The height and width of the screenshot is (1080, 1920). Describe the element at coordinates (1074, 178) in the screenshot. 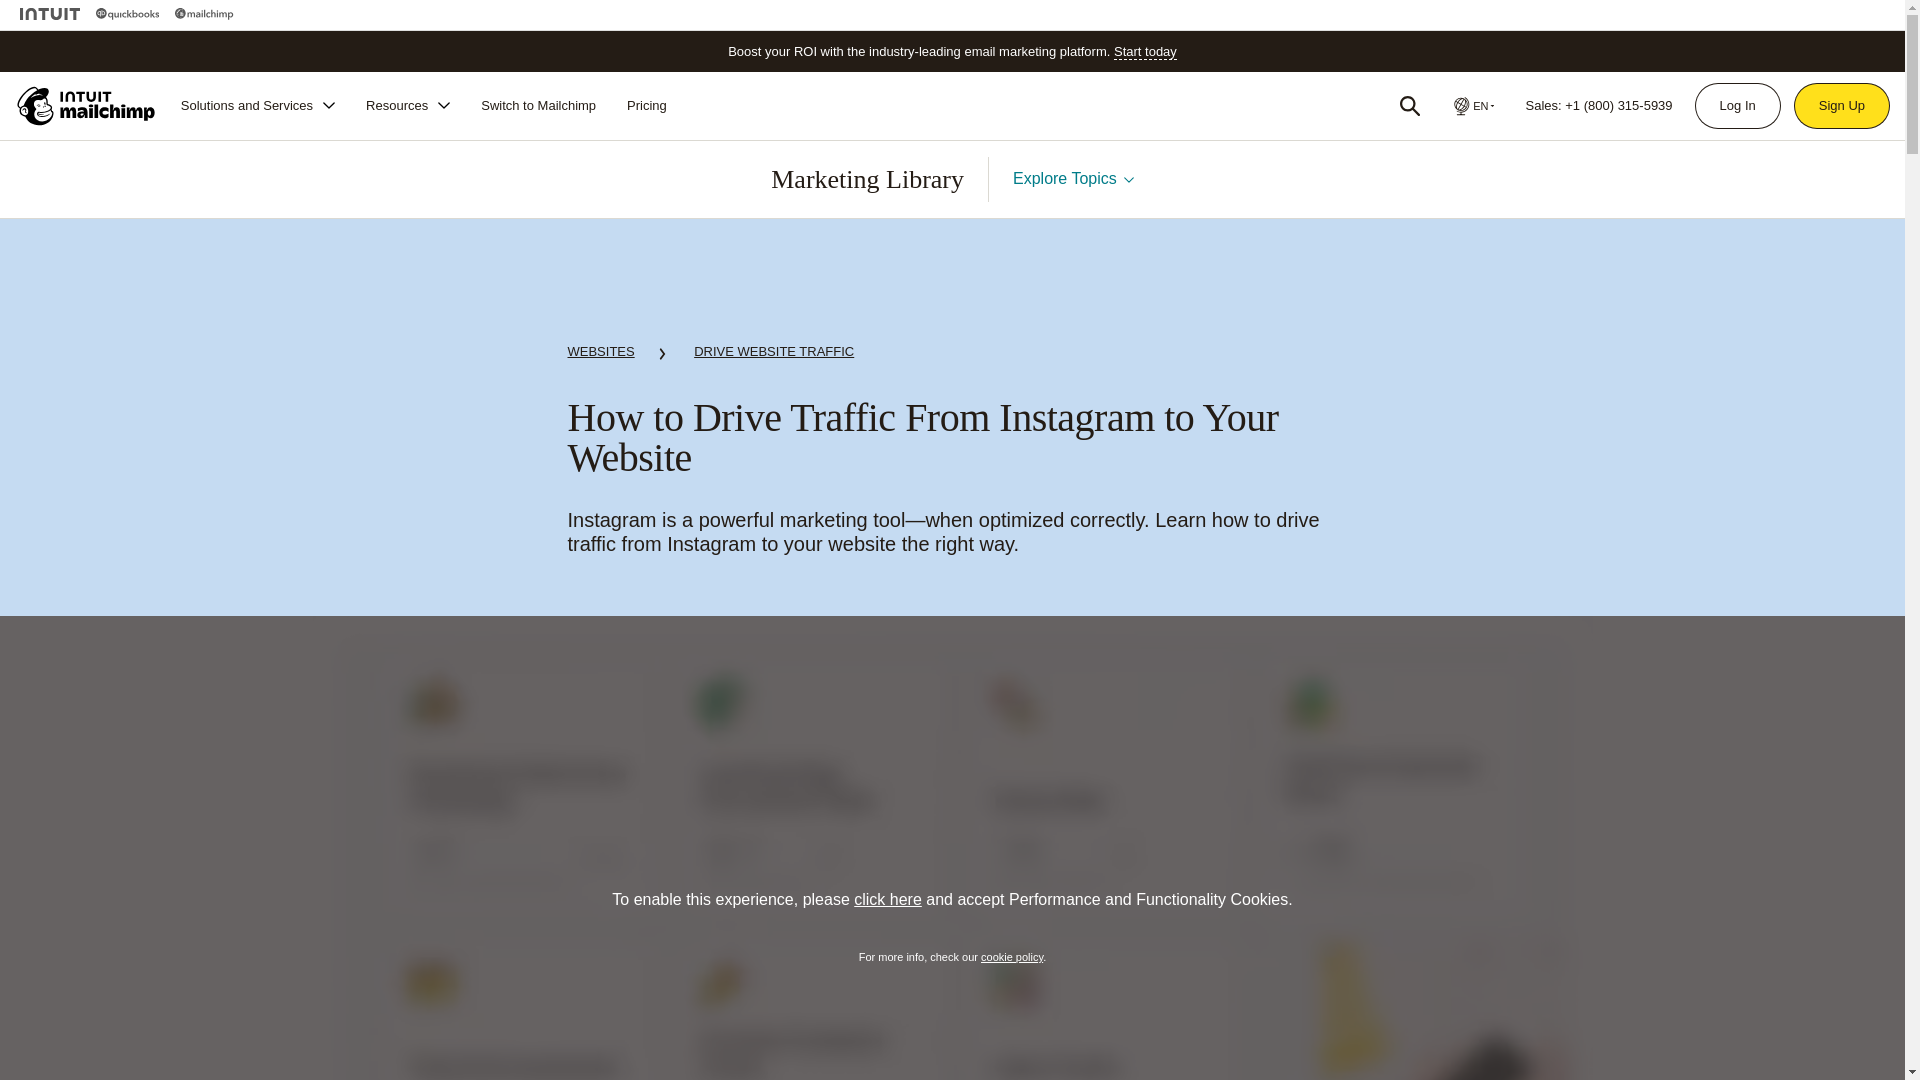

I see `Explore Topics` at that location.